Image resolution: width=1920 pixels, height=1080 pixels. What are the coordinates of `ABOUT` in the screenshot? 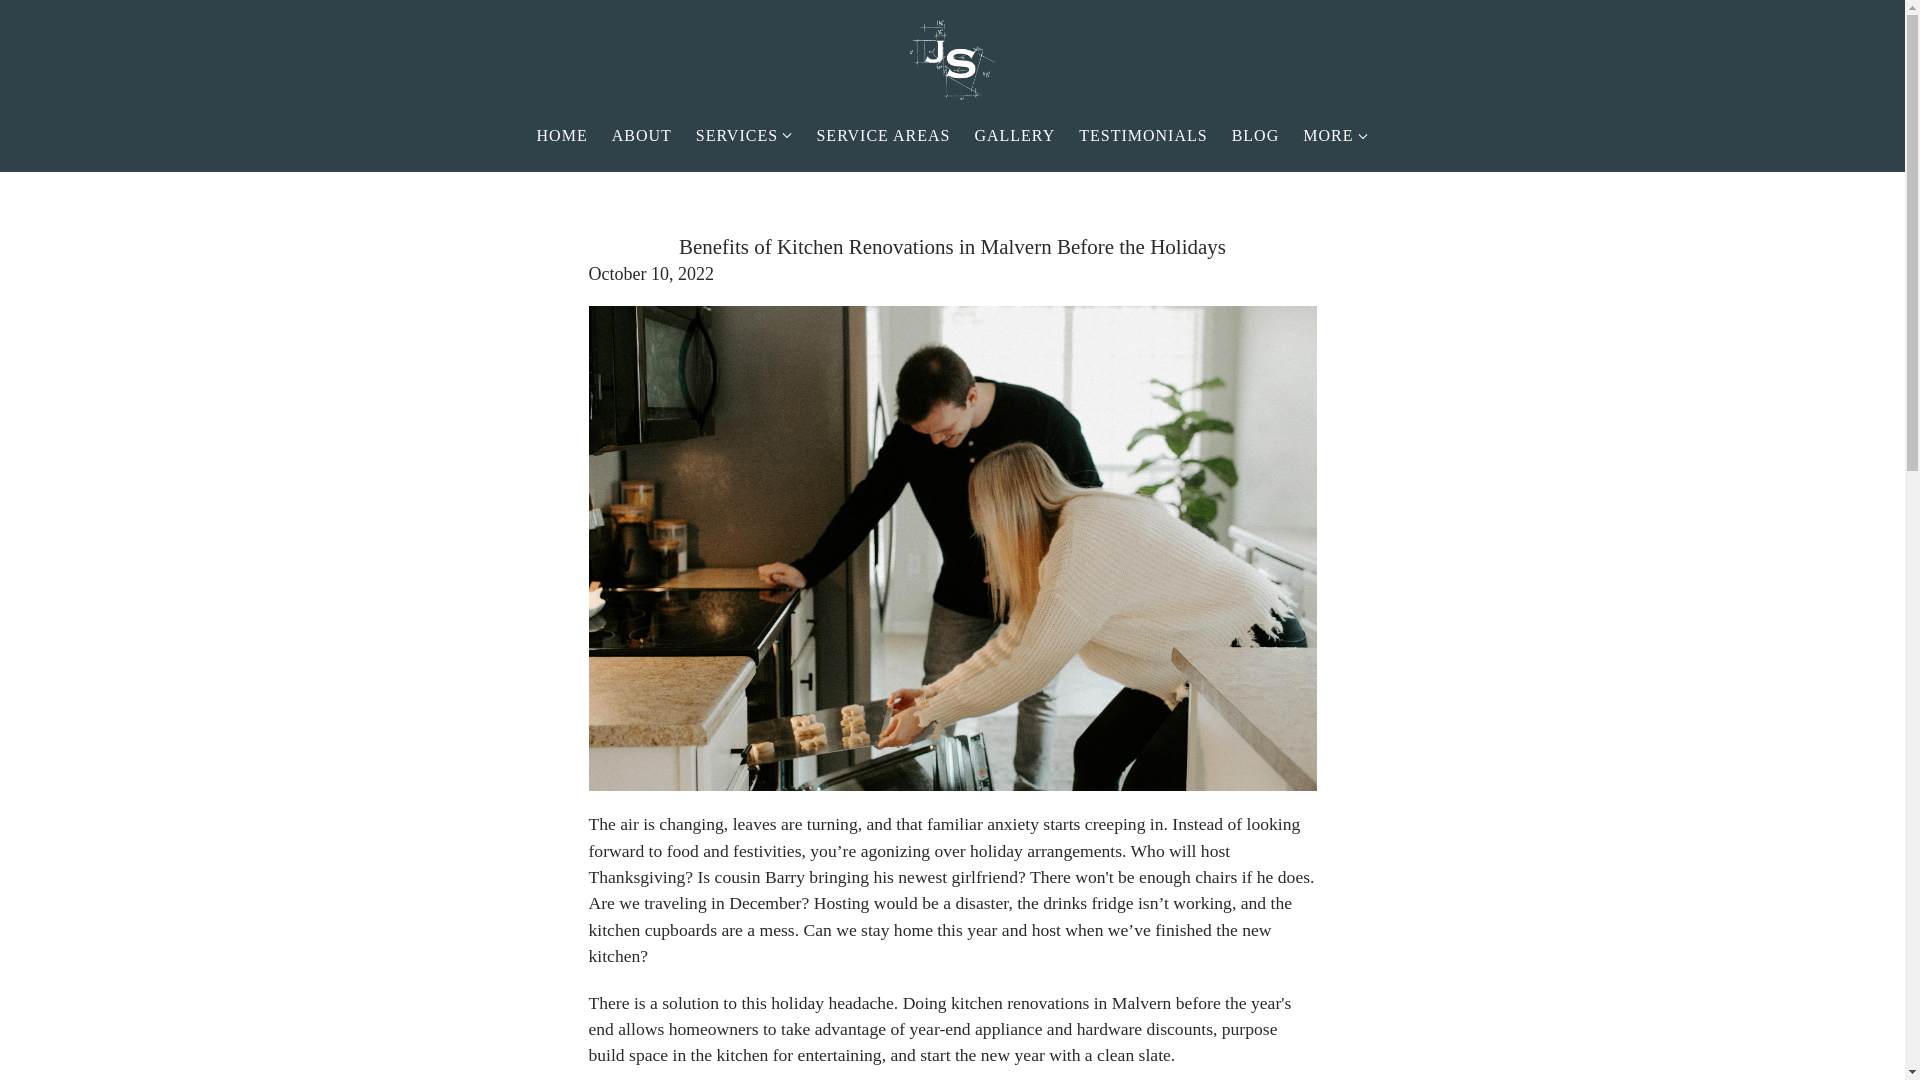 It's located at (642, 136).